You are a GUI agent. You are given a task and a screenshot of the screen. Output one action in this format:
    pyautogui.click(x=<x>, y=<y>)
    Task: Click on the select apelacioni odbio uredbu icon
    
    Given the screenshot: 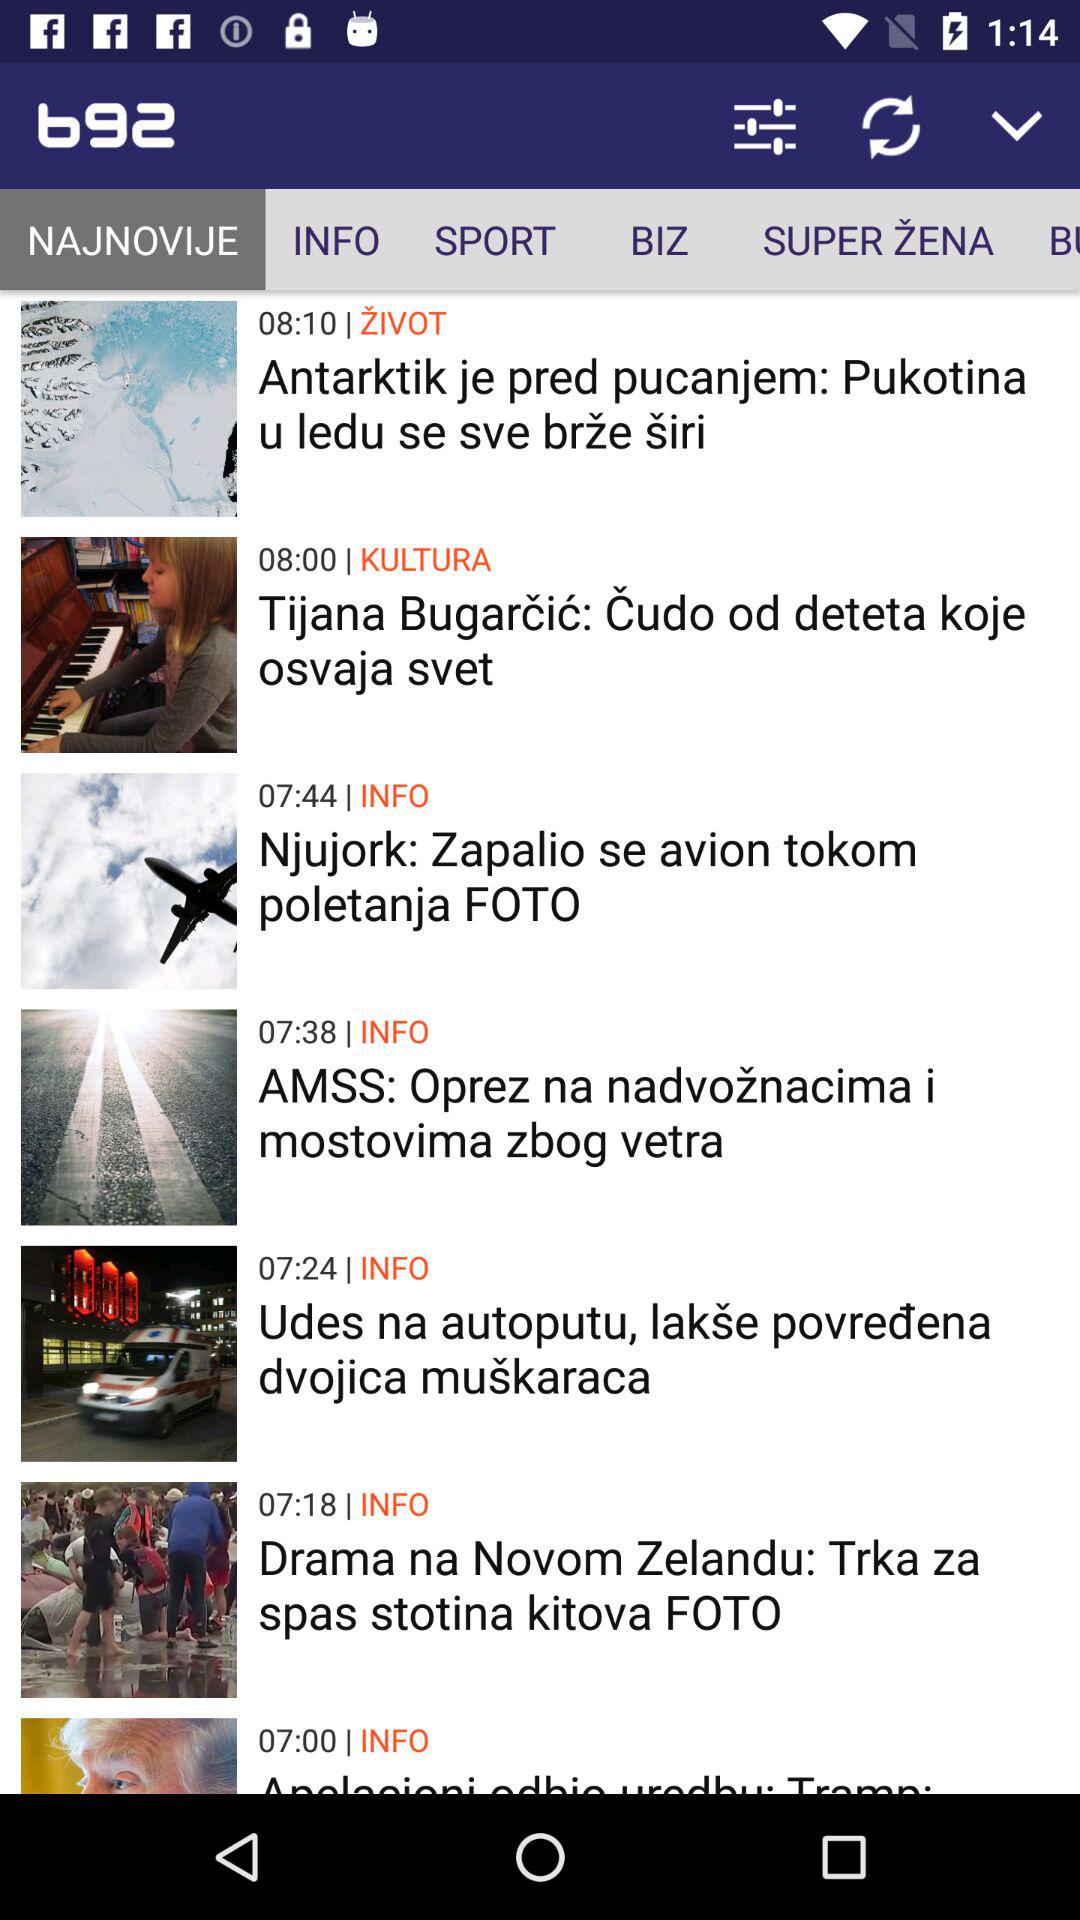 What is the action you would take?
    pyautogui.click(x=658, y=1777)
    